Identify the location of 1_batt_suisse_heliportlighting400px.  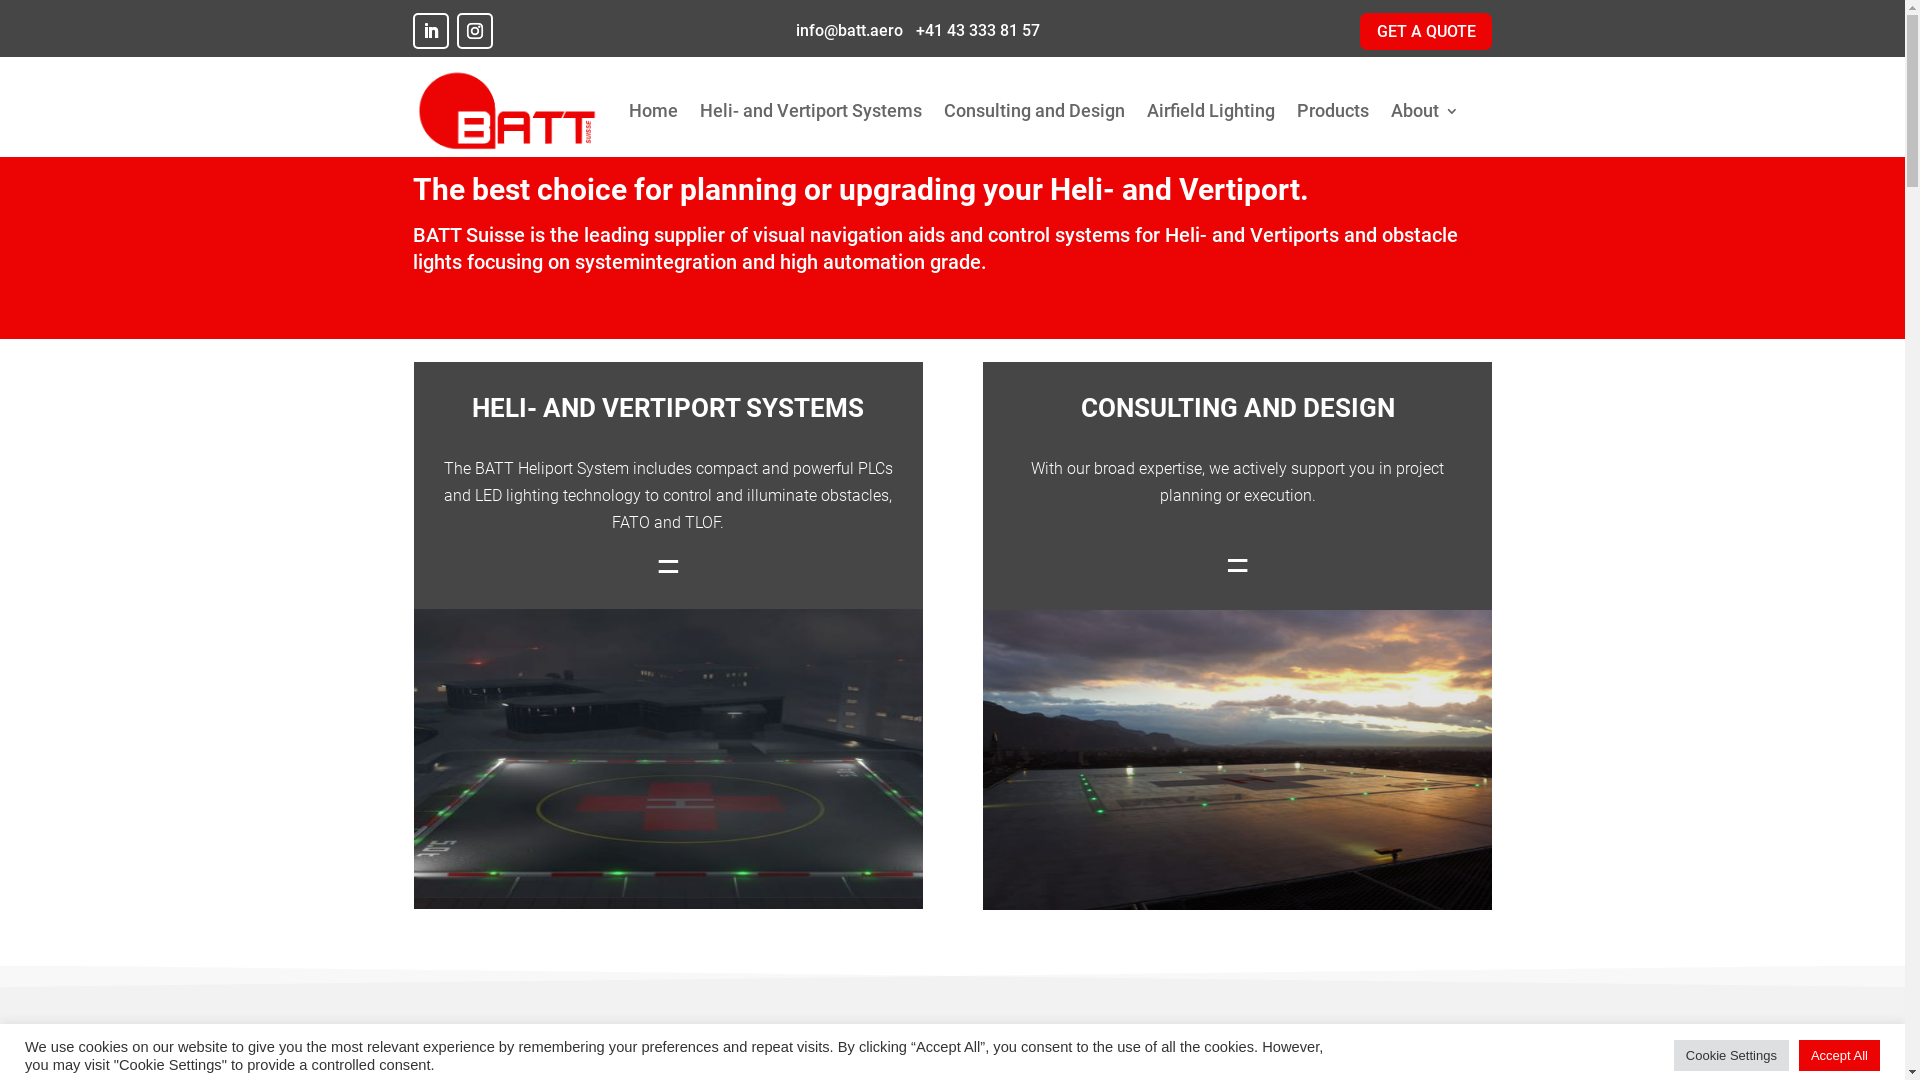
(669, 759).